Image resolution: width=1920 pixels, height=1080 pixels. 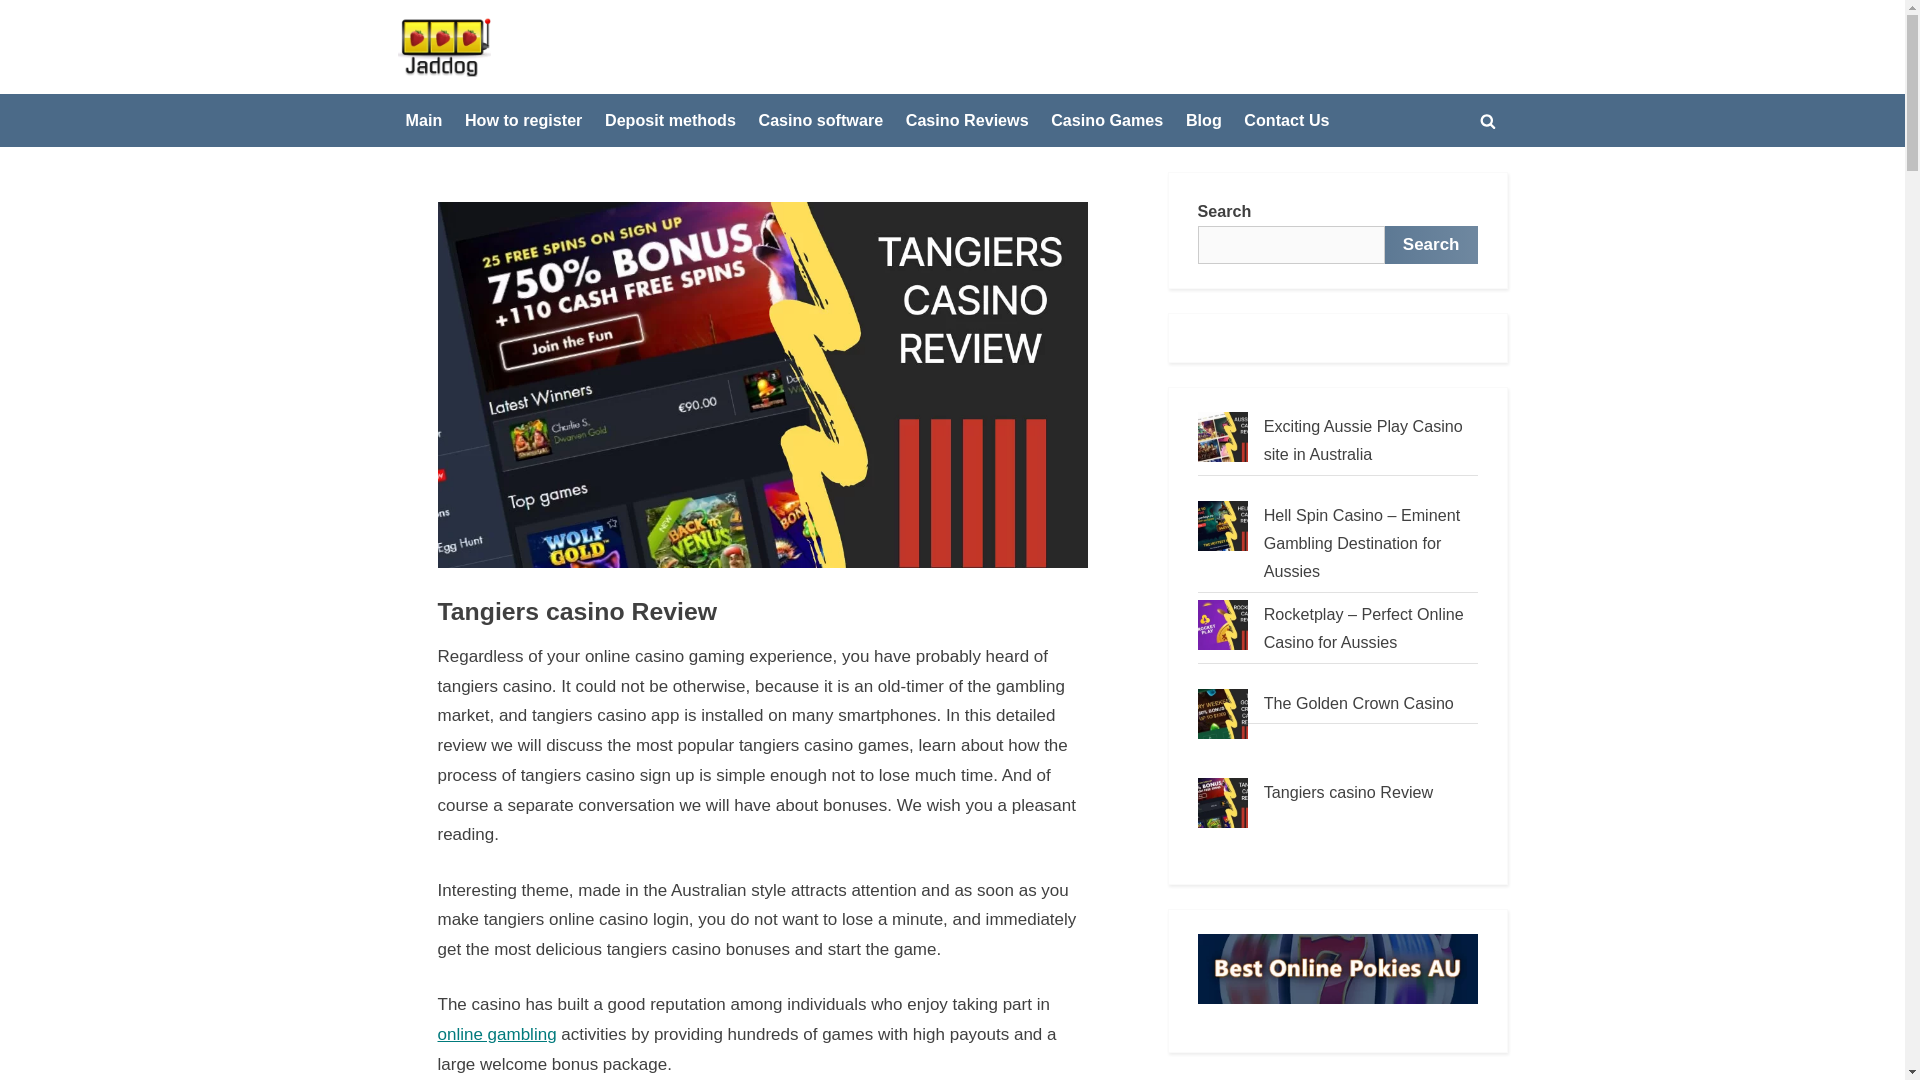 I want to click on Tangiers casino Review, so click(x=1348, y=792).